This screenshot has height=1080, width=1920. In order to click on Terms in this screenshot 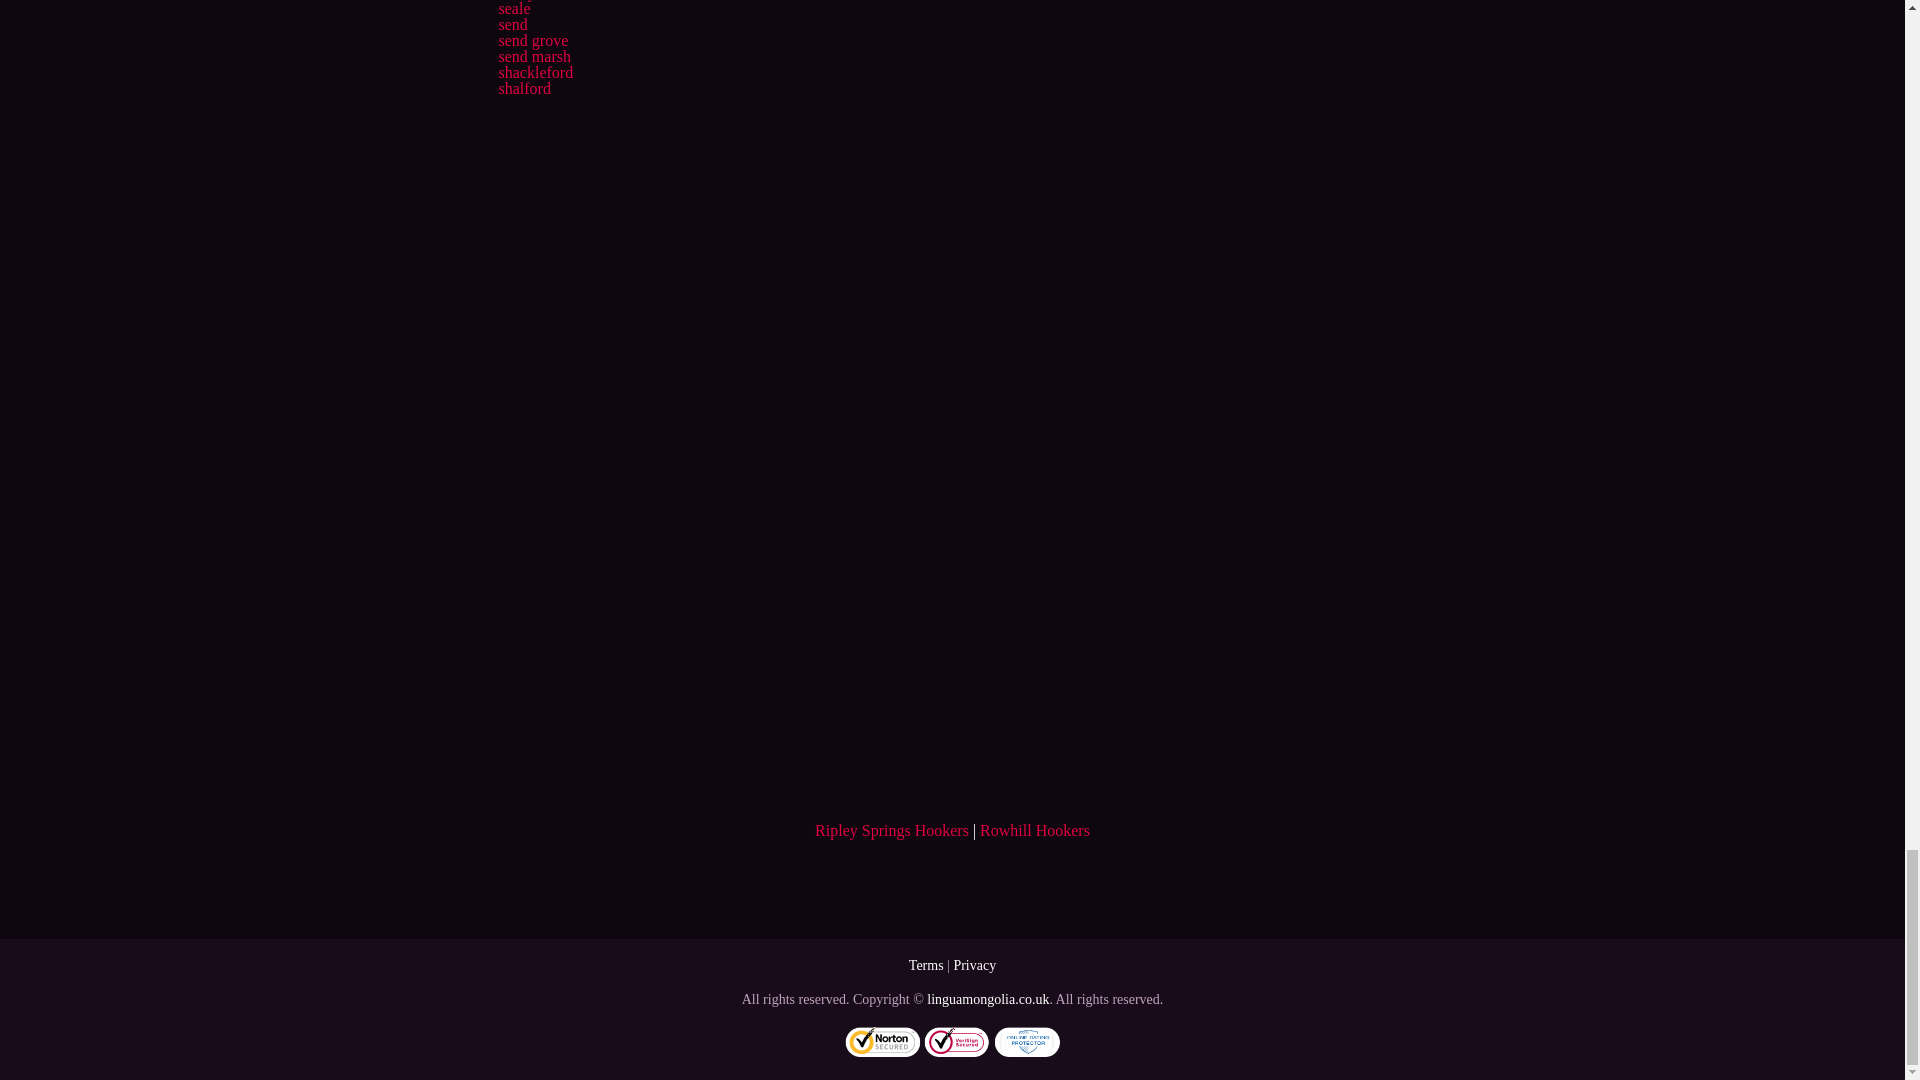, I will do `click(926, 965)`.